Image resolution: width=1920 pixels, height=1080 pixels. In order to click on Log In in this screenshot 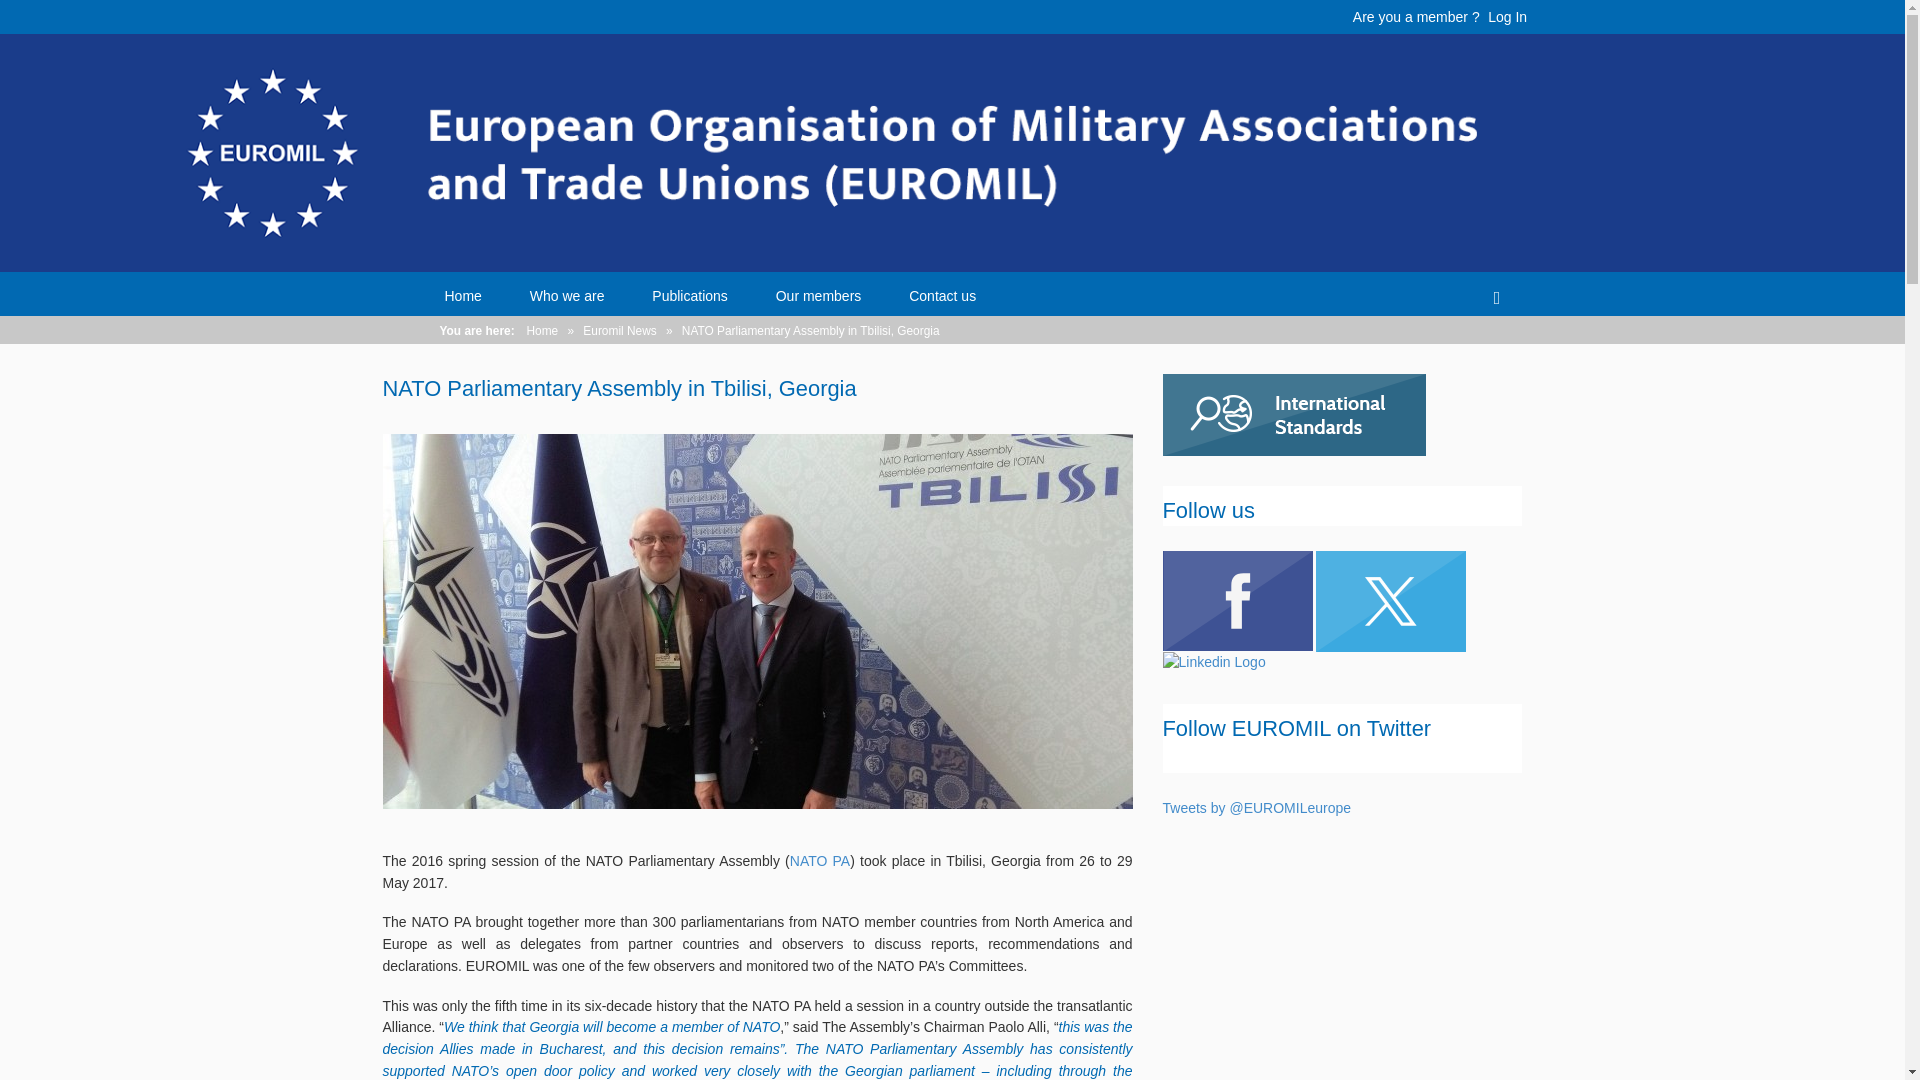, I will do `click(1507, 16)`.